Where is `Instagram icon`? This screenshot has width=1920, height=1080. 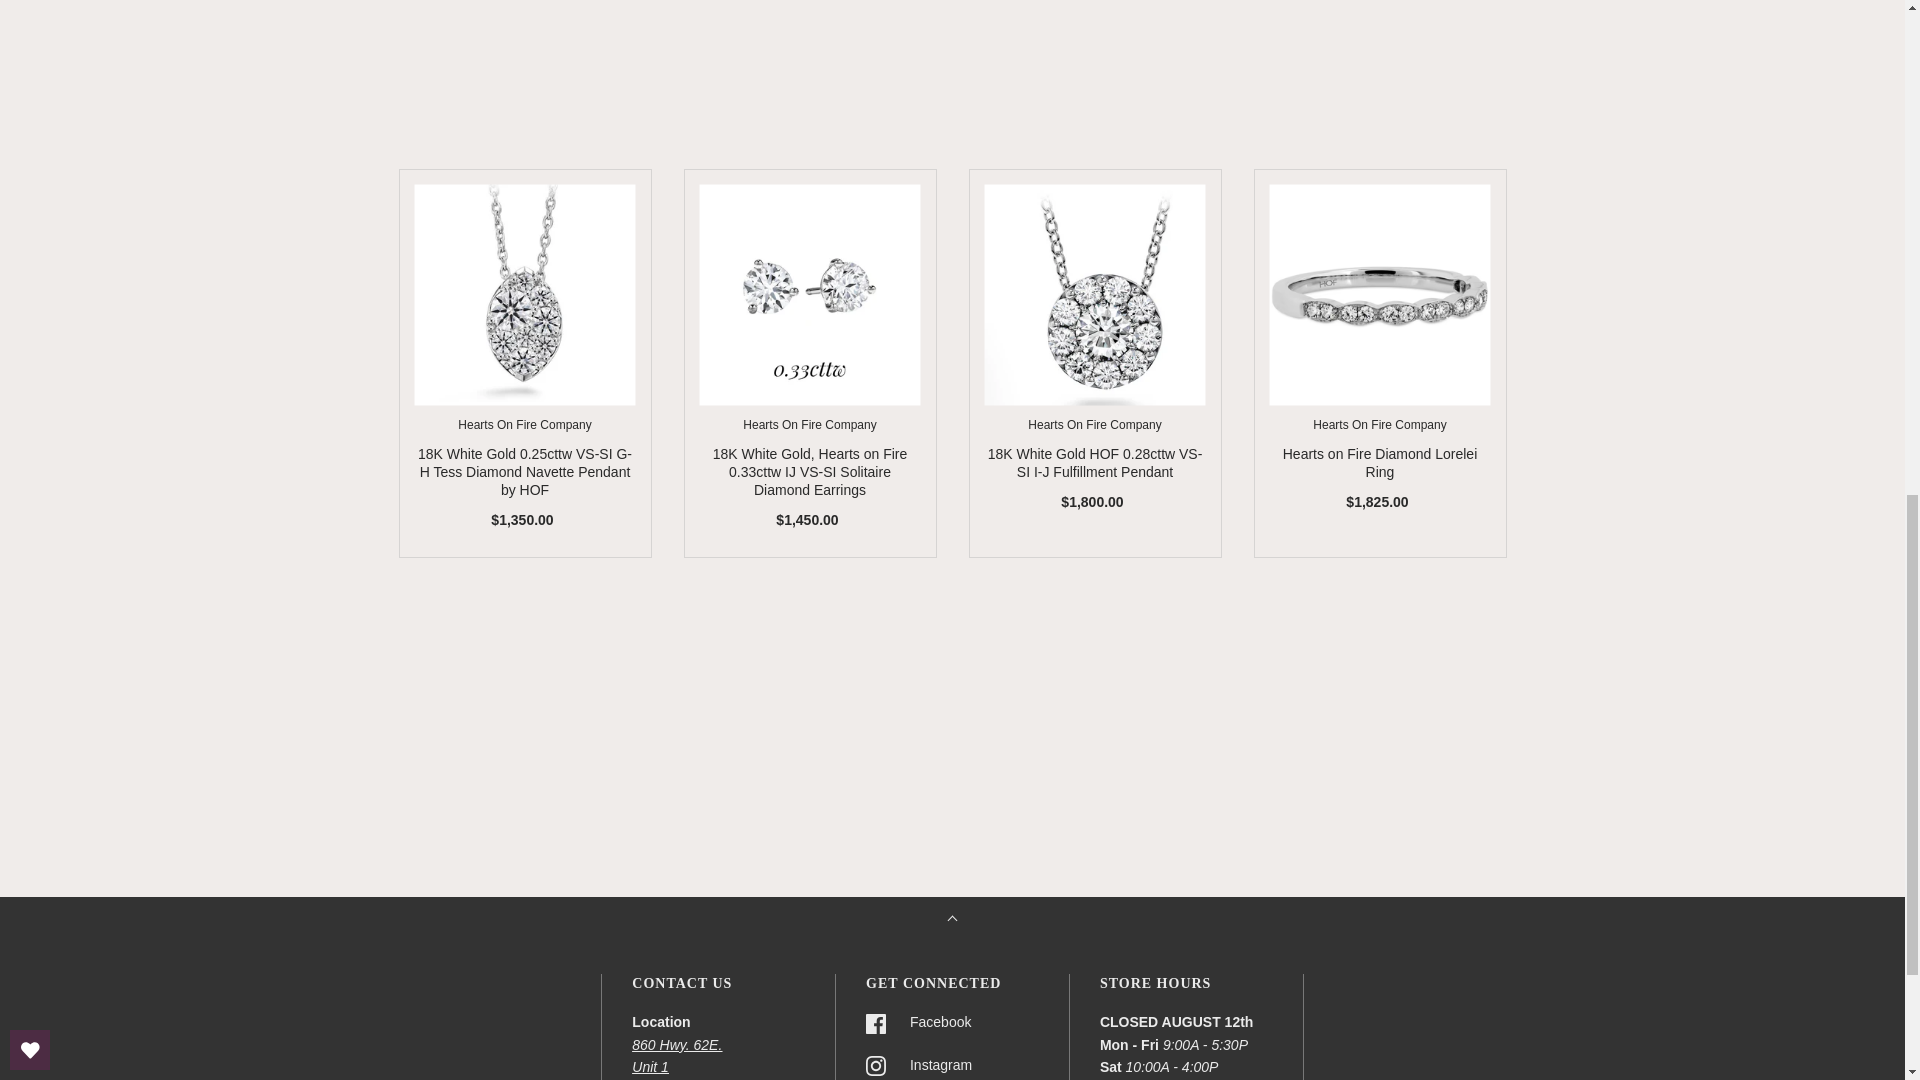 Instagram icon is located at coordinates (875, 1066).